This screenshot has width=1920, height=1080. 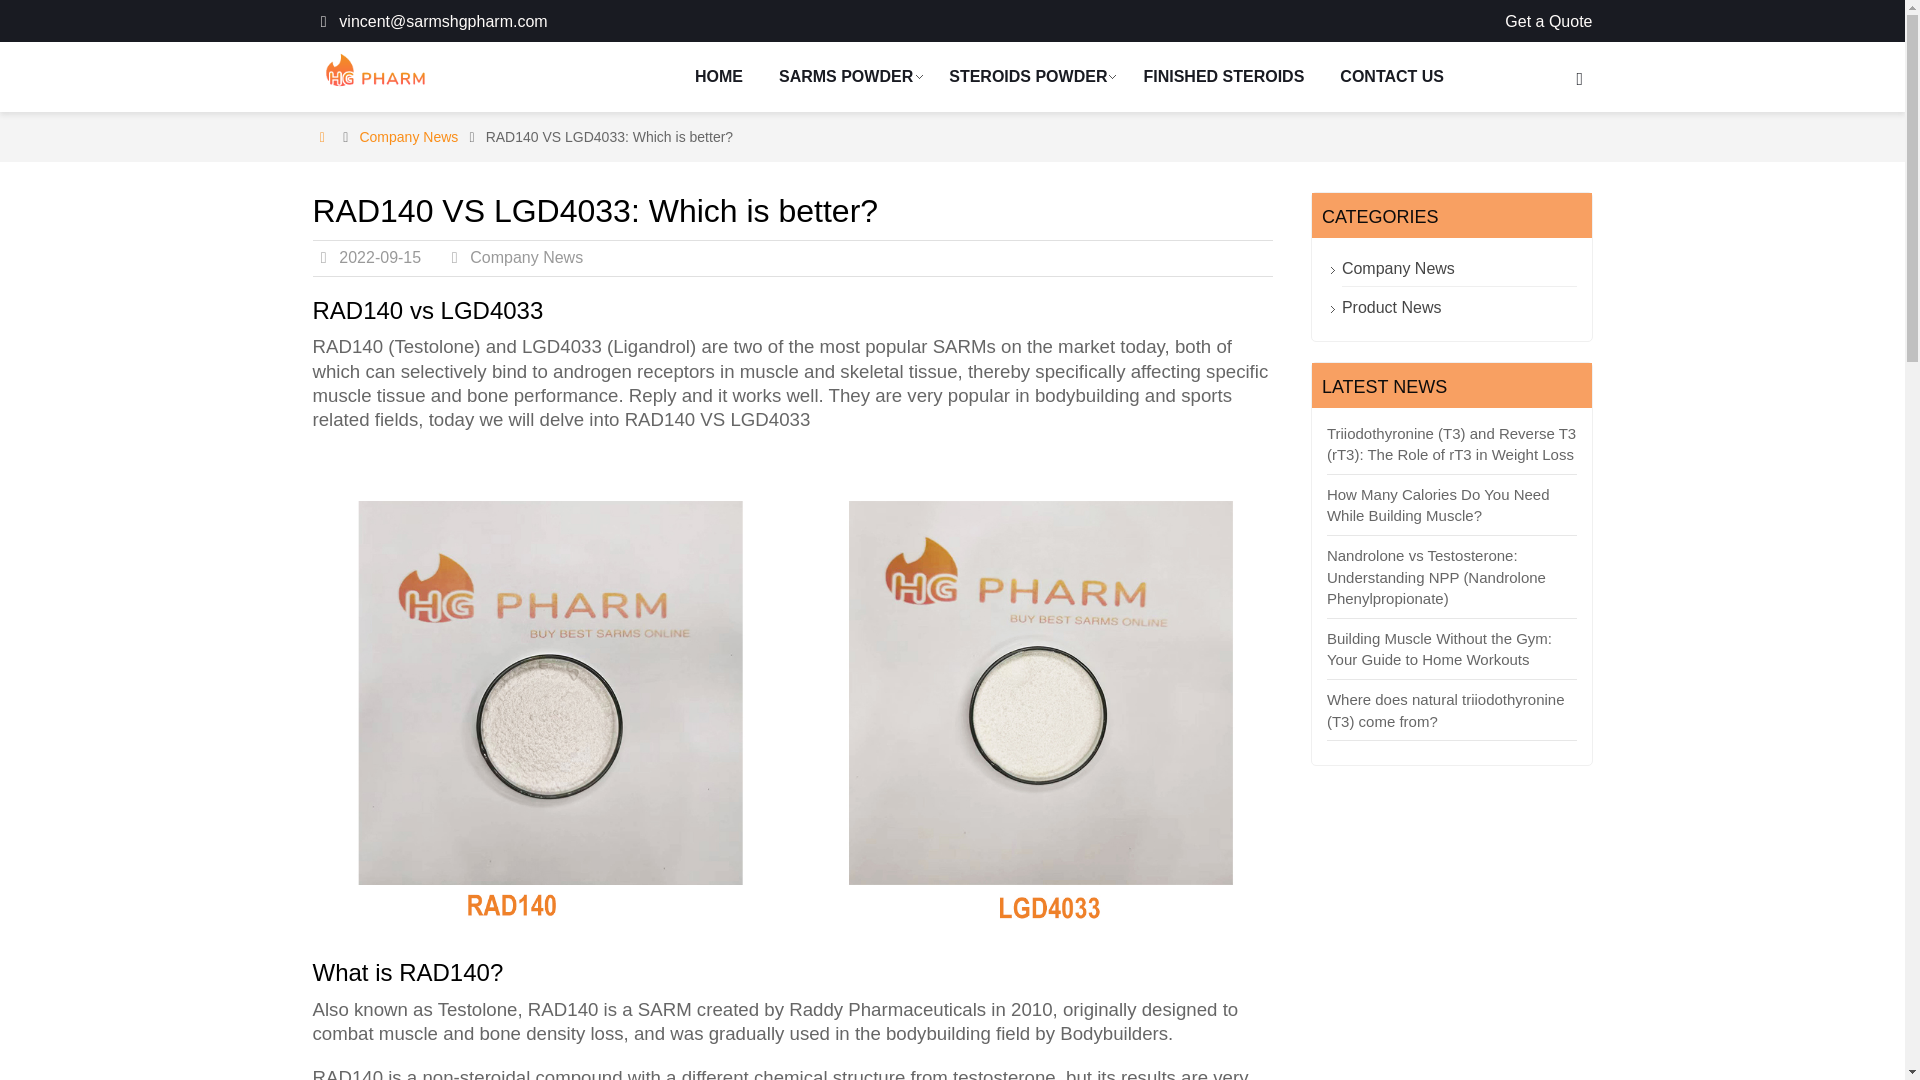 What do you see at coordinates (846, 77) in the screenshot?
I see `SARMS POWDER` at bounding box center [846, 77].